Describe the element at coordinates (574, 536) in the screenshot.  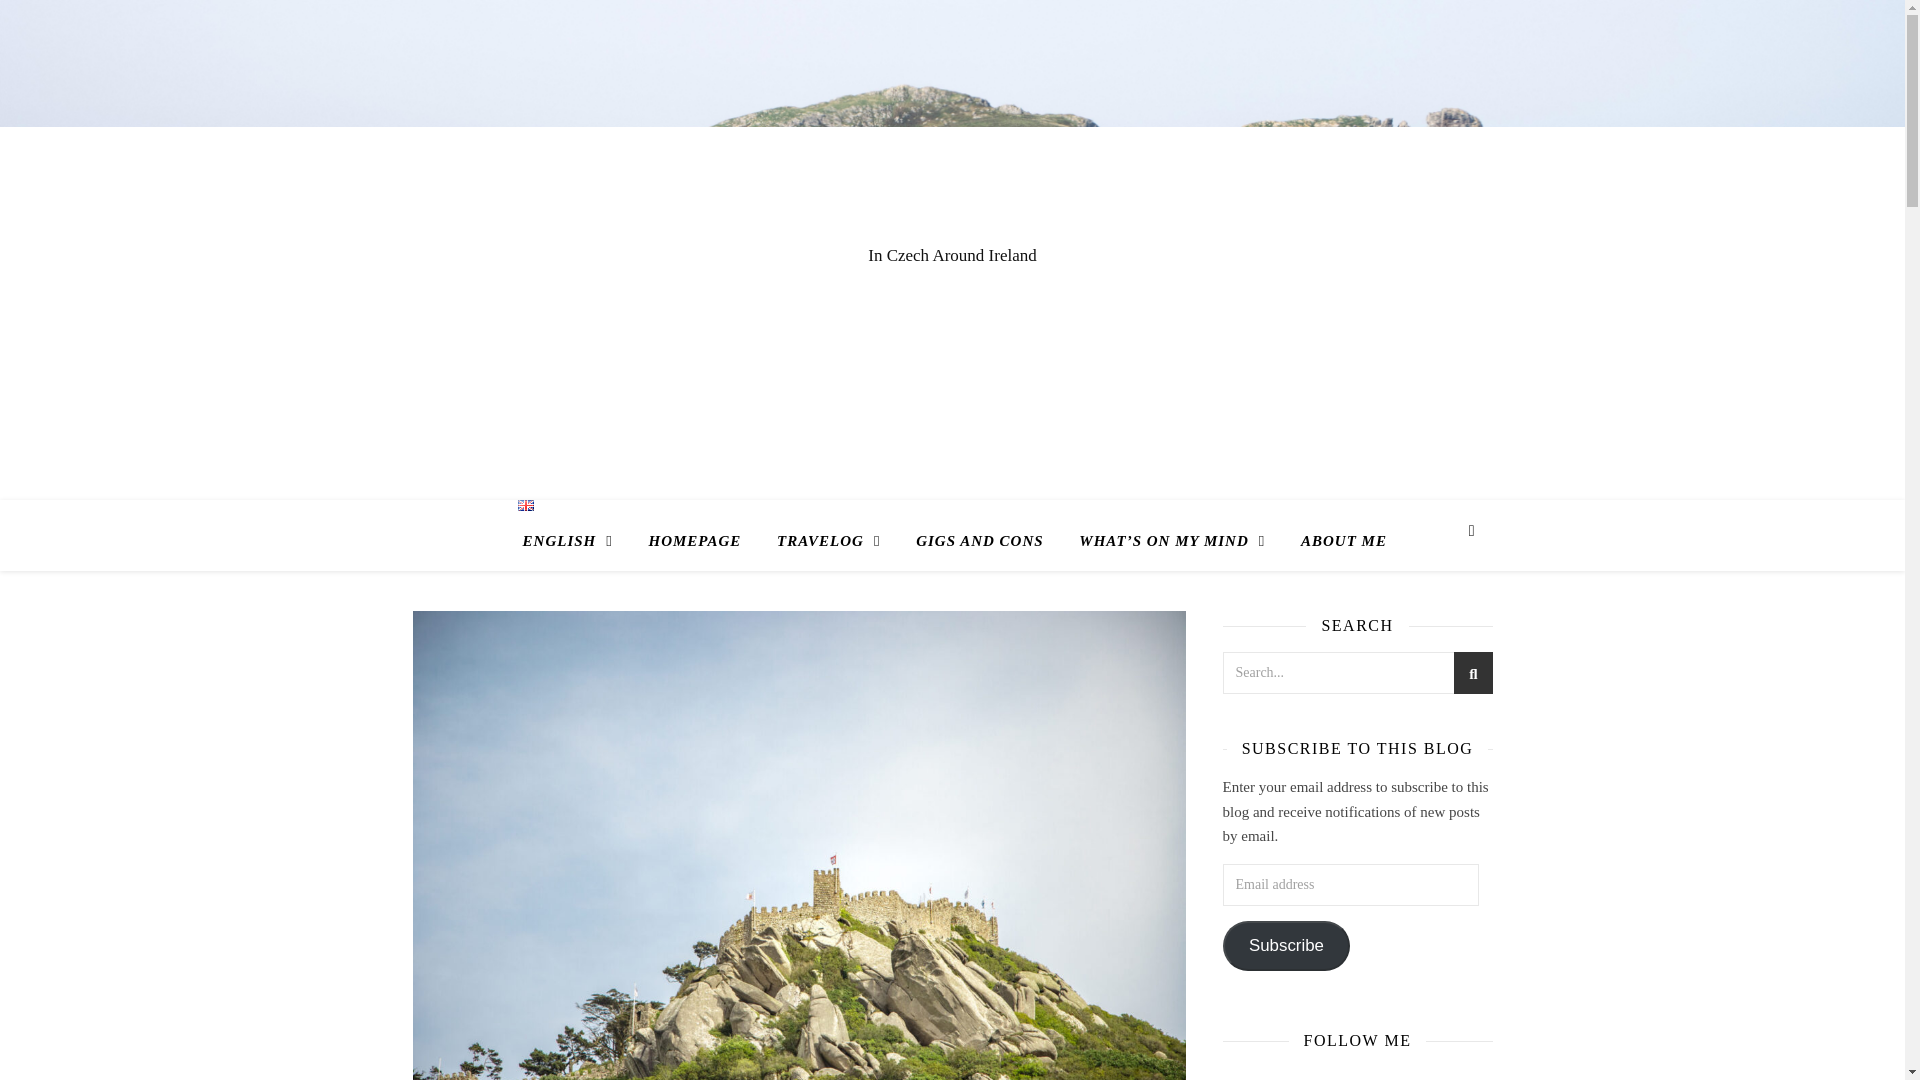
I see `ENGLISH` at that location.